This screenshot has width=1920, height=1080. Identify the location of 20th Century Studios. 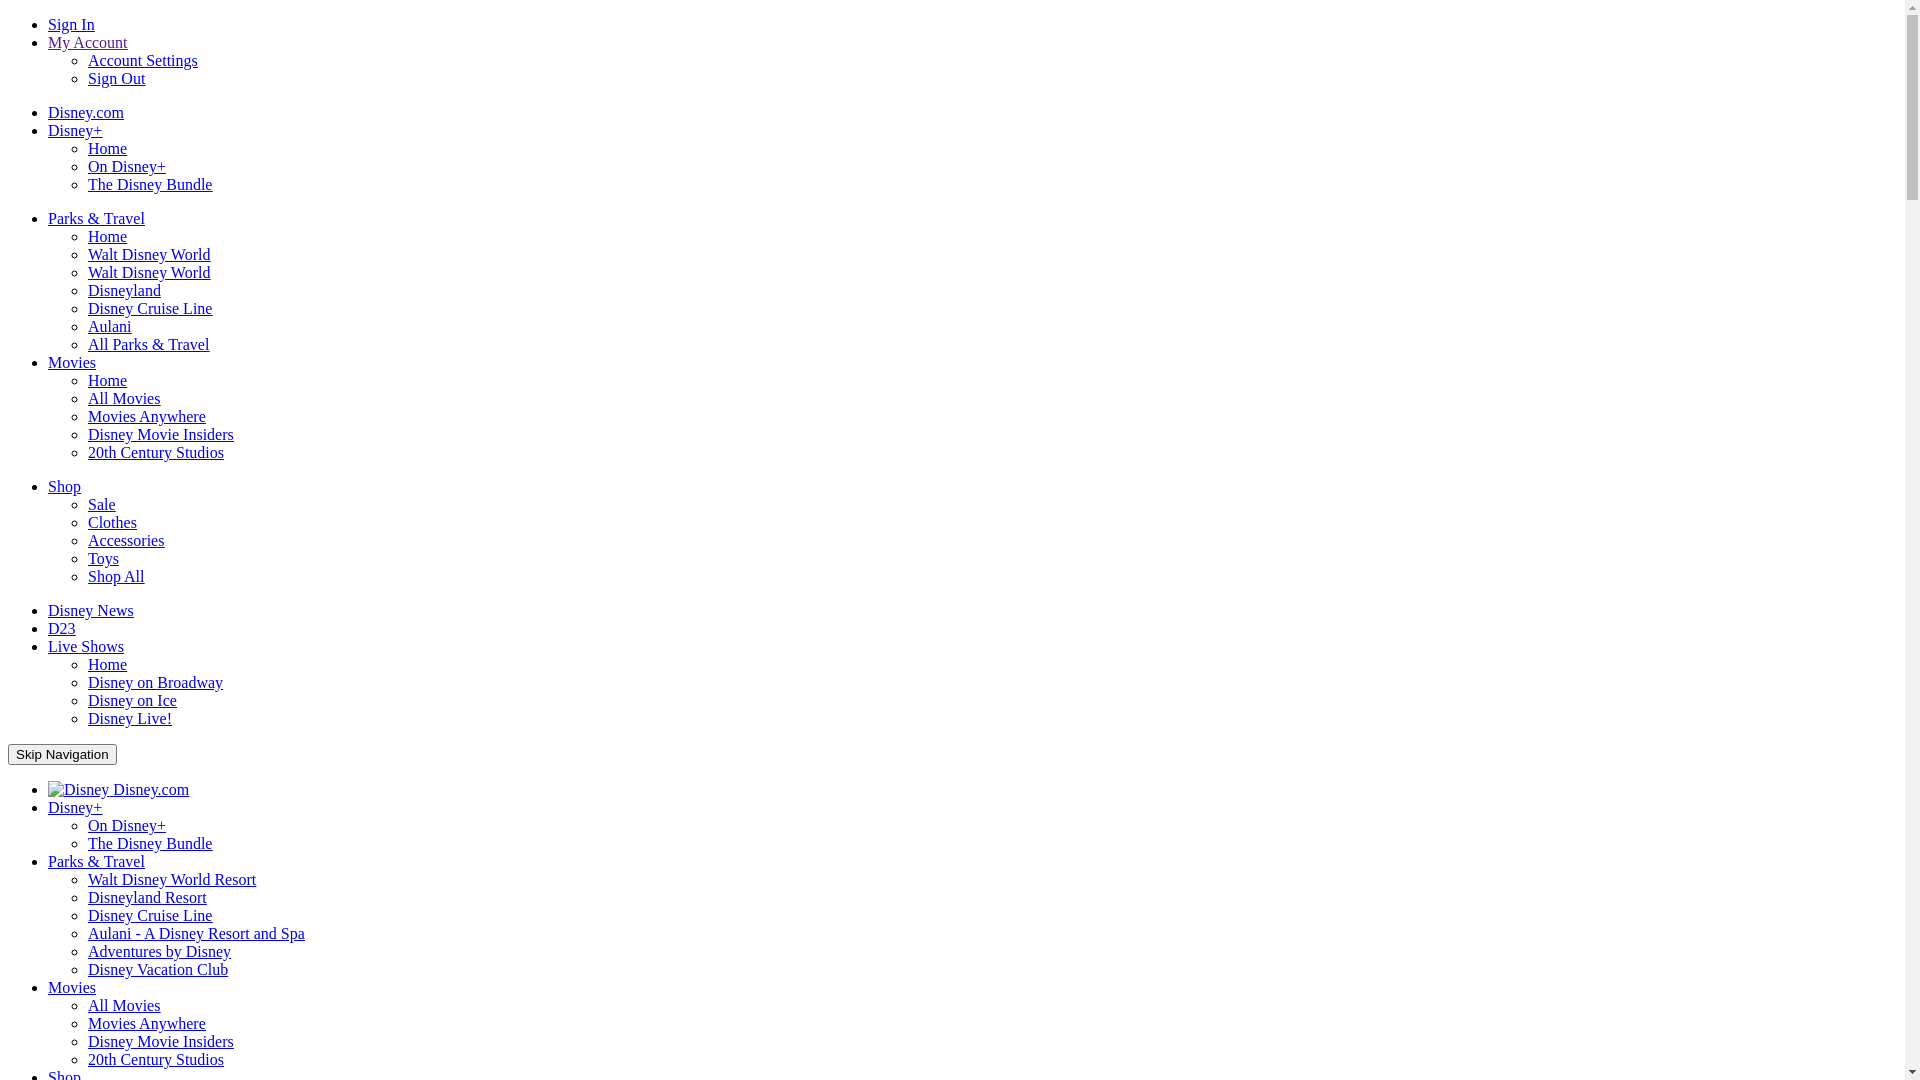
(156, 452).